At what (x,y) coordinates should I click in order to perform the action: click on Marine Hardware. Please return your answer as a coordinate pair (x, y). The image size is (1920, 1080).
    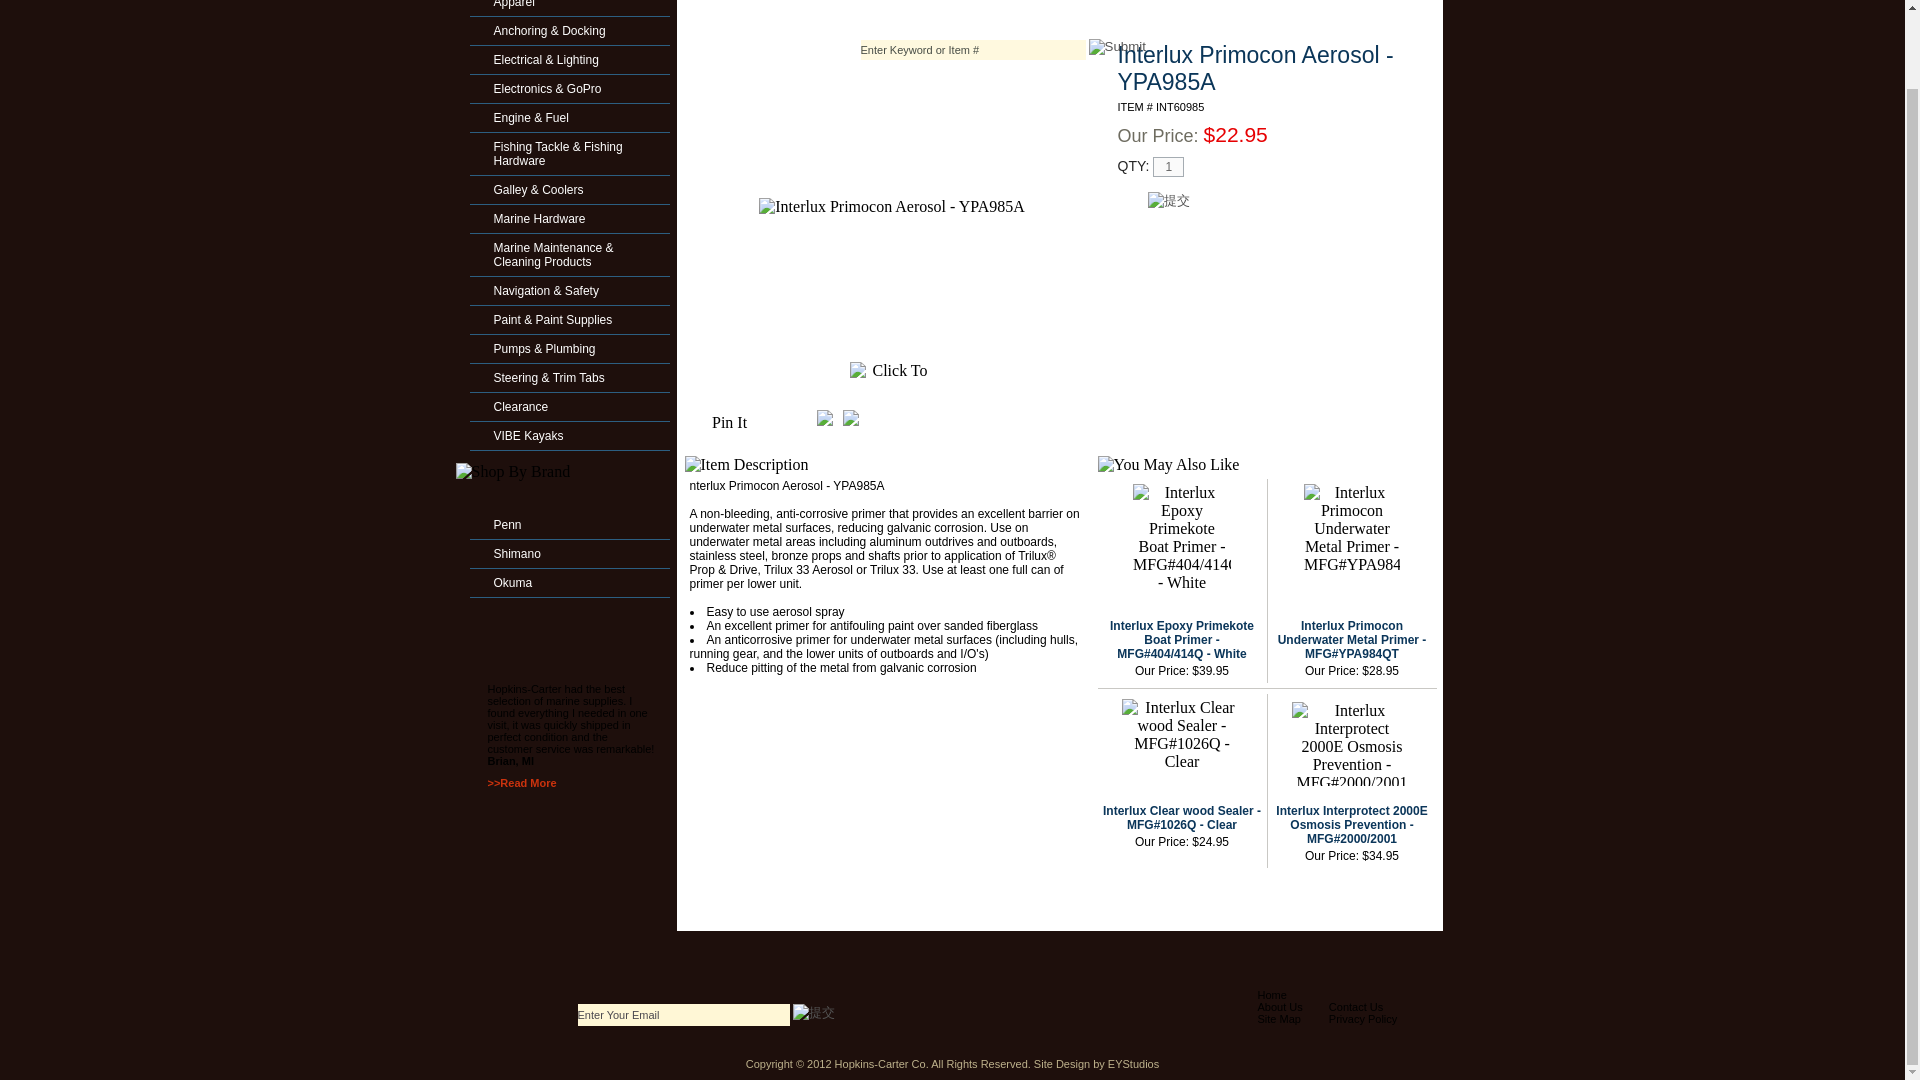
    Looking at the image, I should click on (569, 218).